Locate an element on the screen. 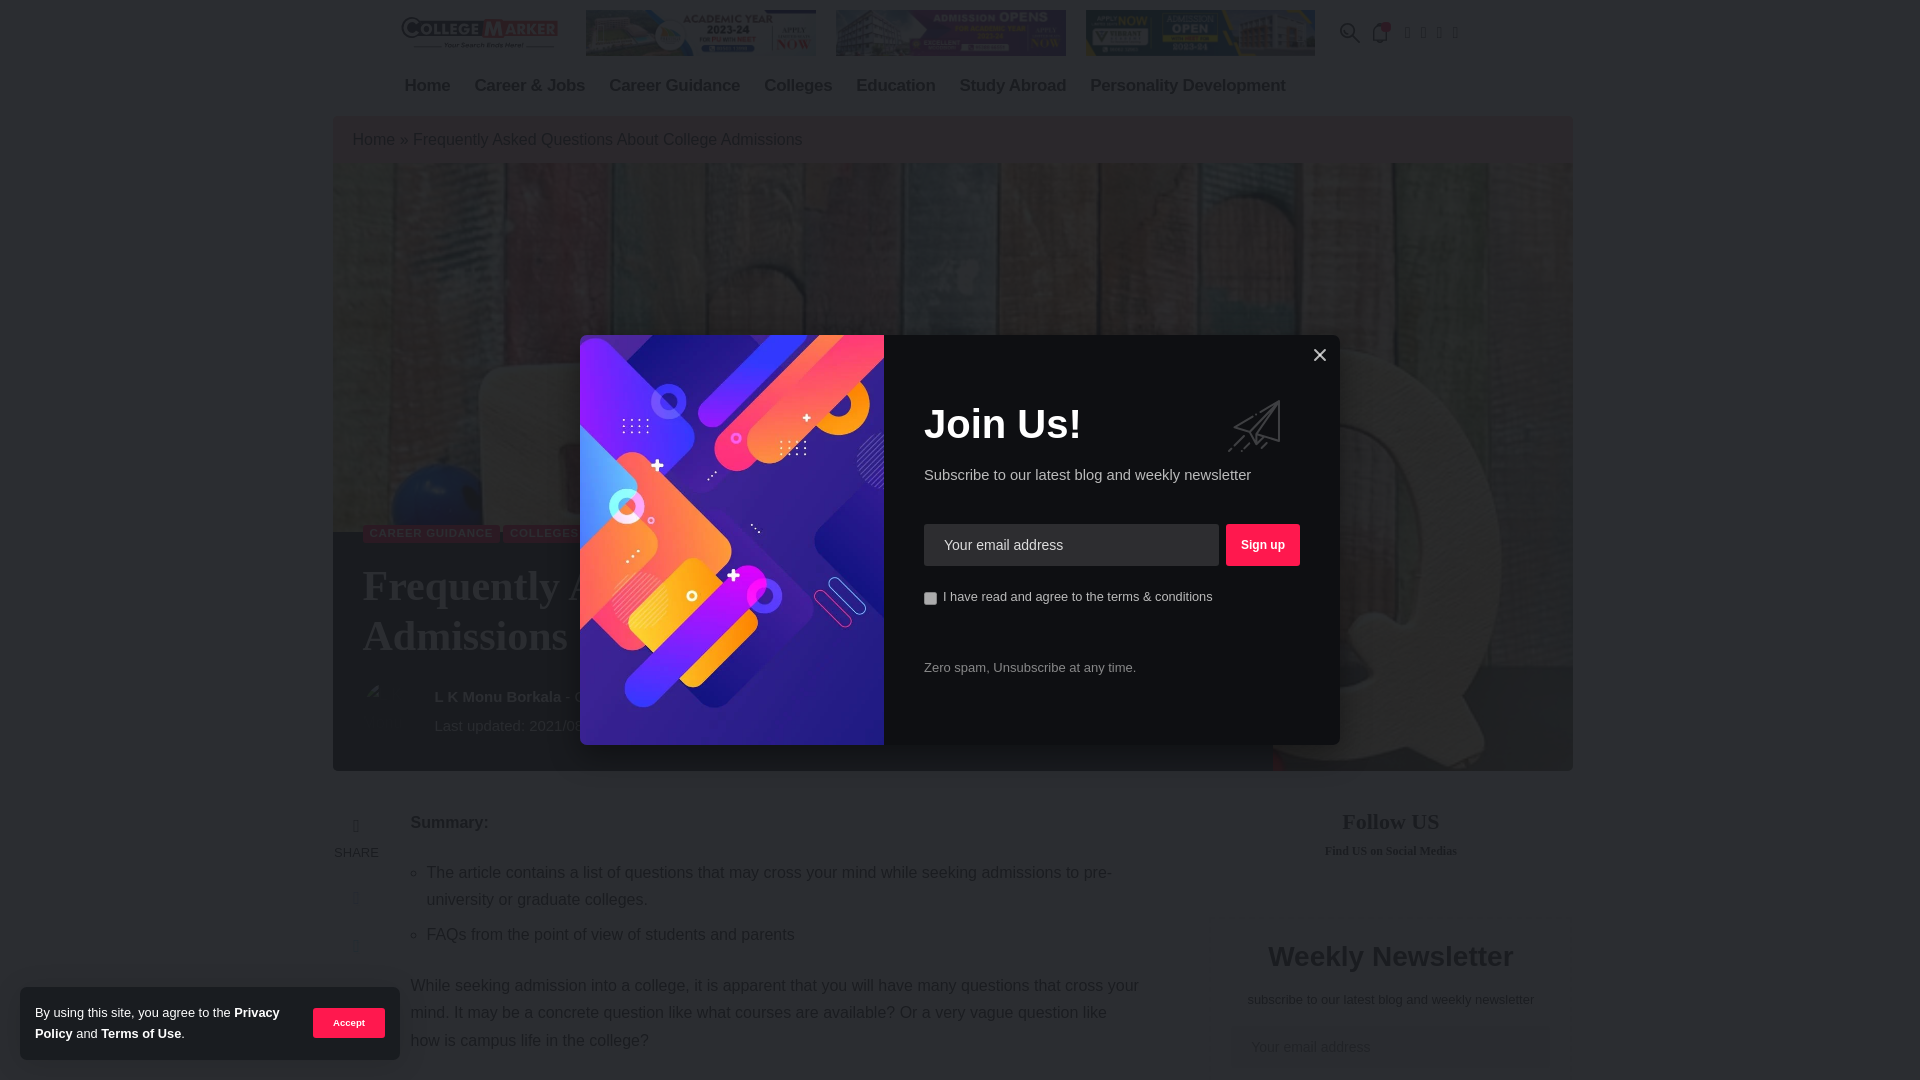 The width and height of the screenshot is (1920, 1080). Home is located at coordinates (426, 86).